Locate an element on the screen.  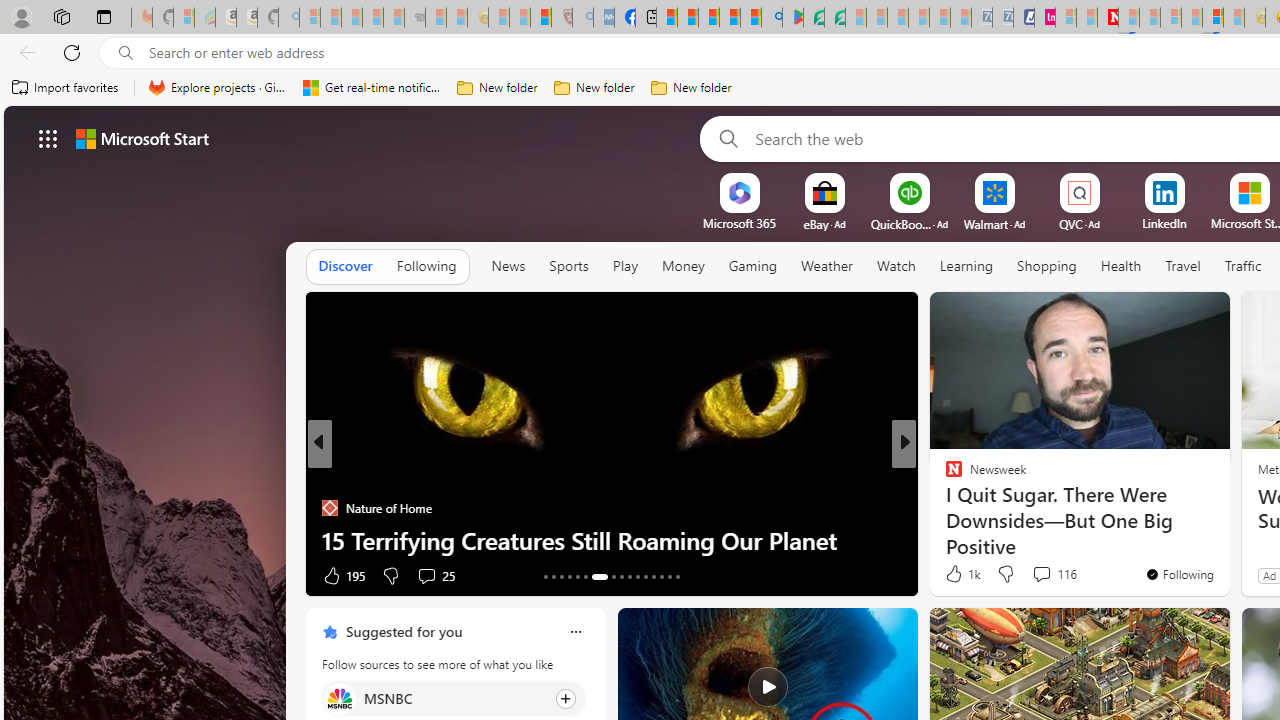
Traffic is located at coordinates (1243, 266).